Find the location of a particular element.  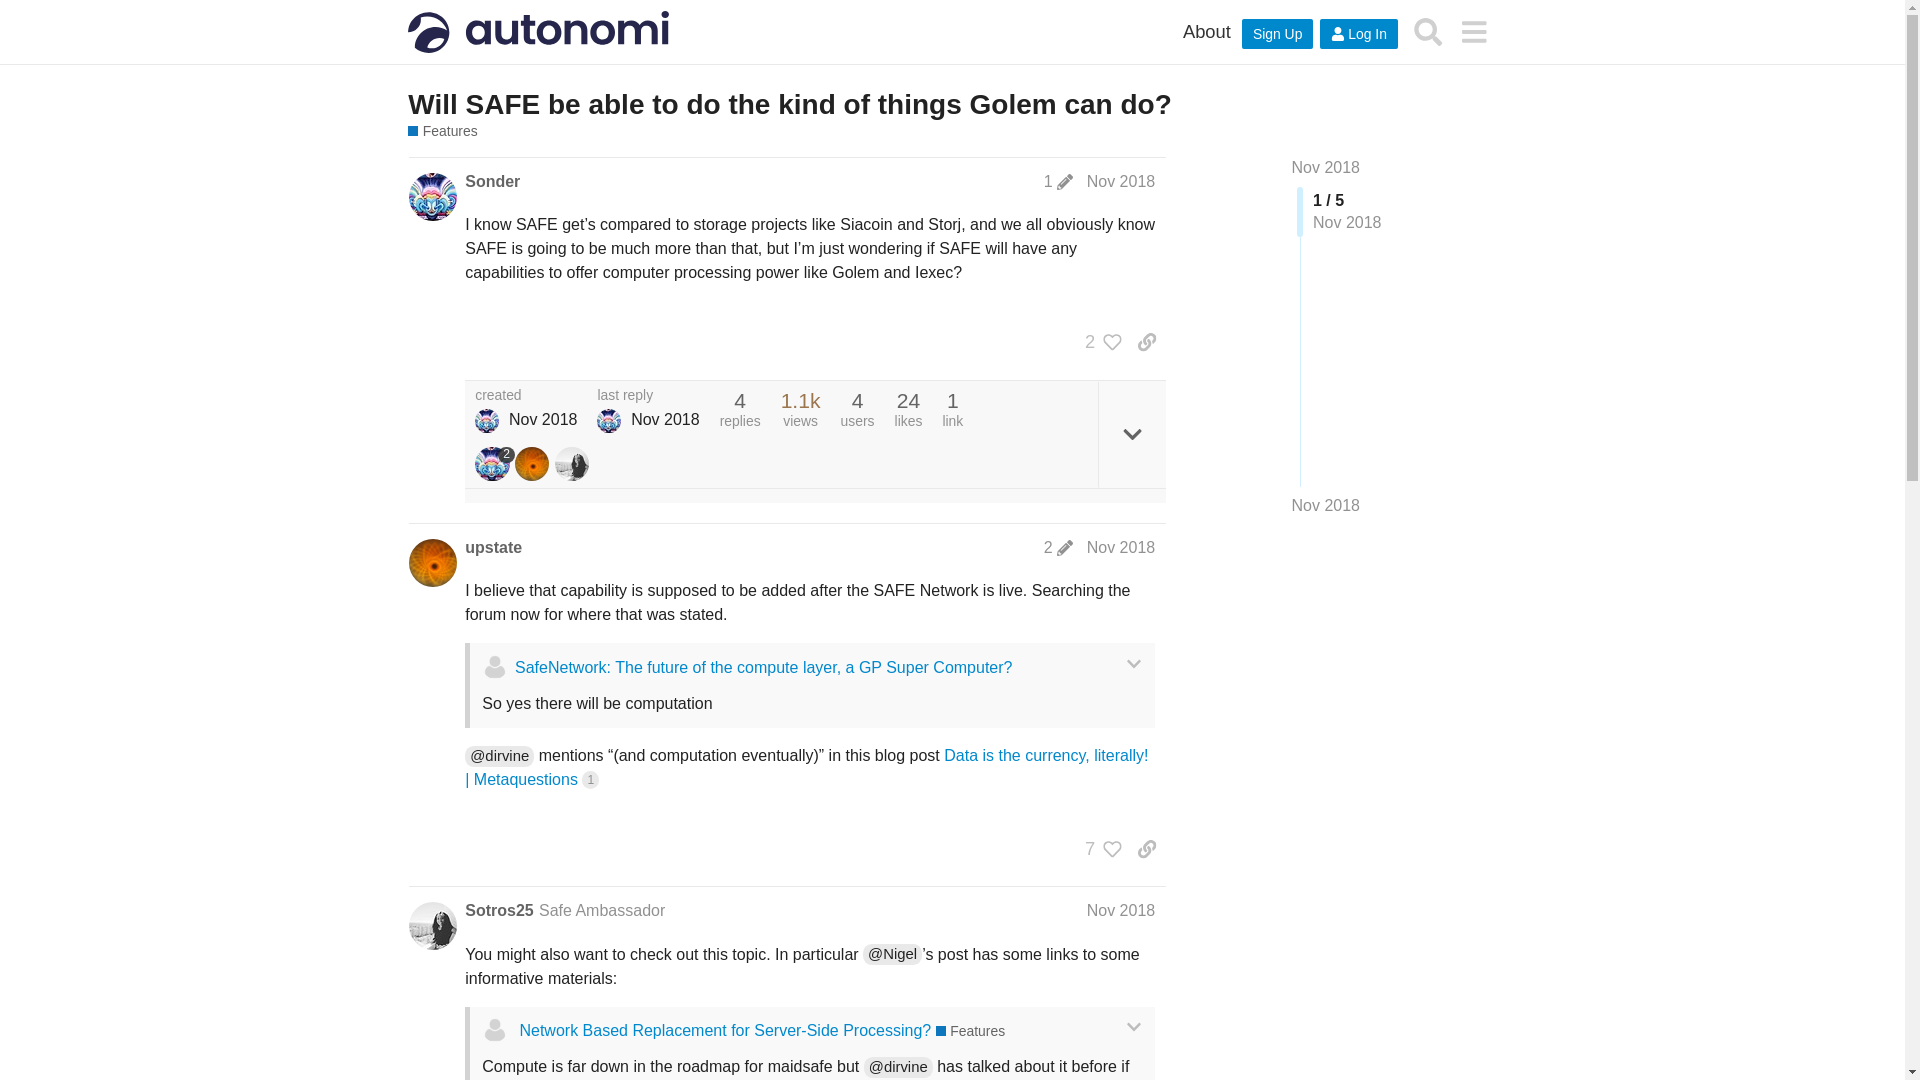

Sotros25 is located at coordinates (498, 910).